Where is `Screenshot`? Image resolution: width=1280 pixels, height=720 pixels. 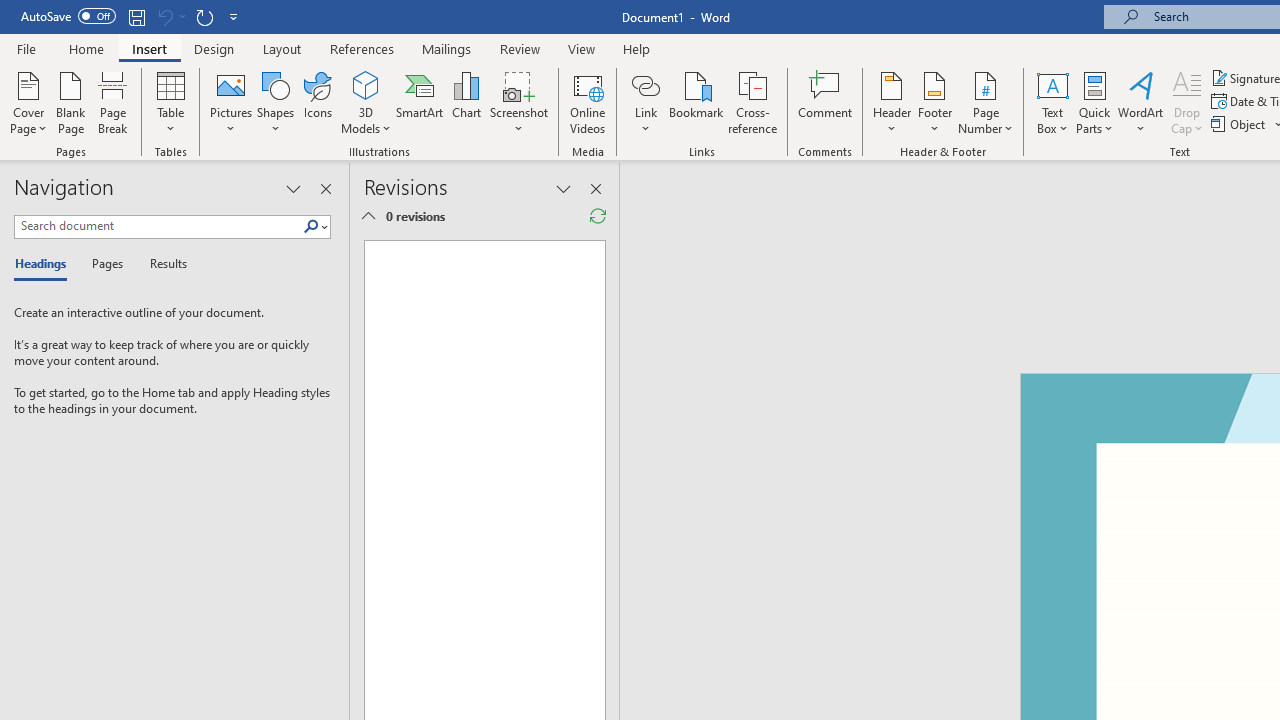 Screenshot is located at coordinates (518, 102).